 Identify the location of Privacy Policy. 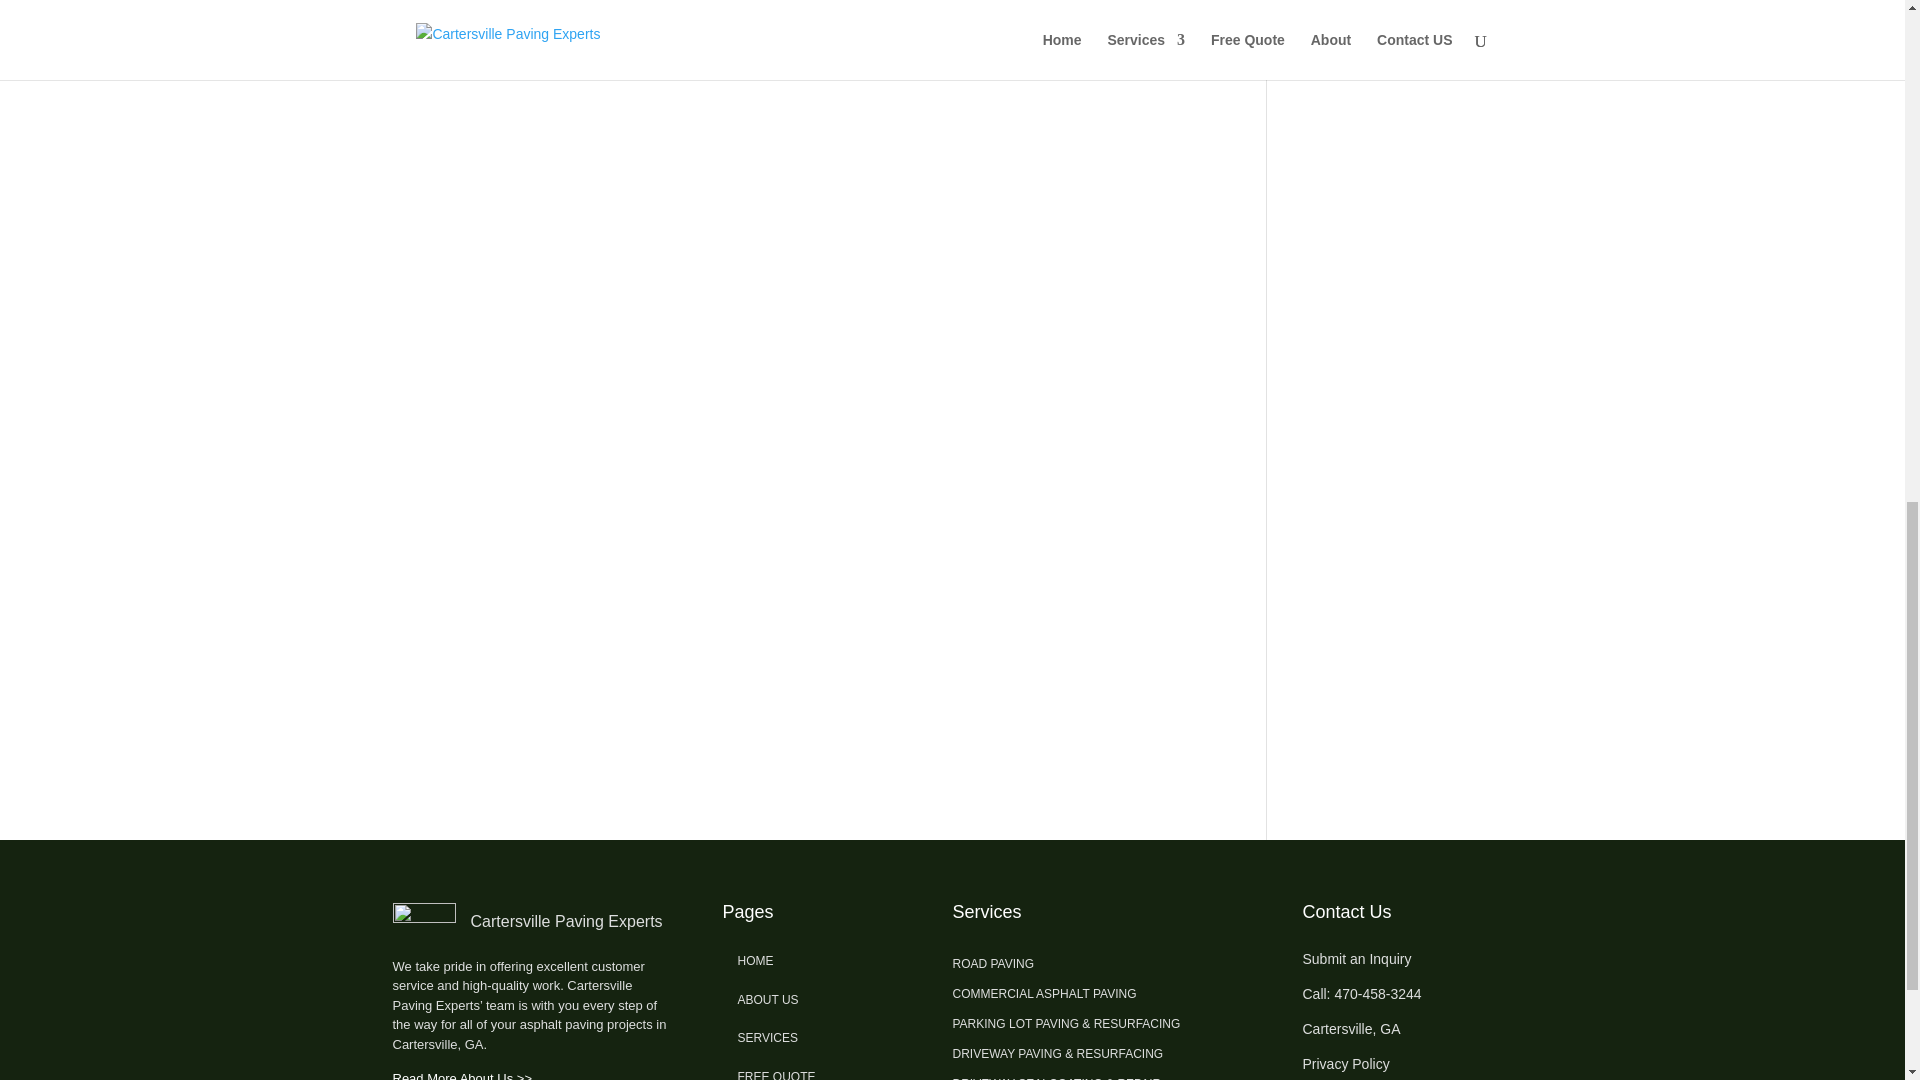
(1344, 1064).